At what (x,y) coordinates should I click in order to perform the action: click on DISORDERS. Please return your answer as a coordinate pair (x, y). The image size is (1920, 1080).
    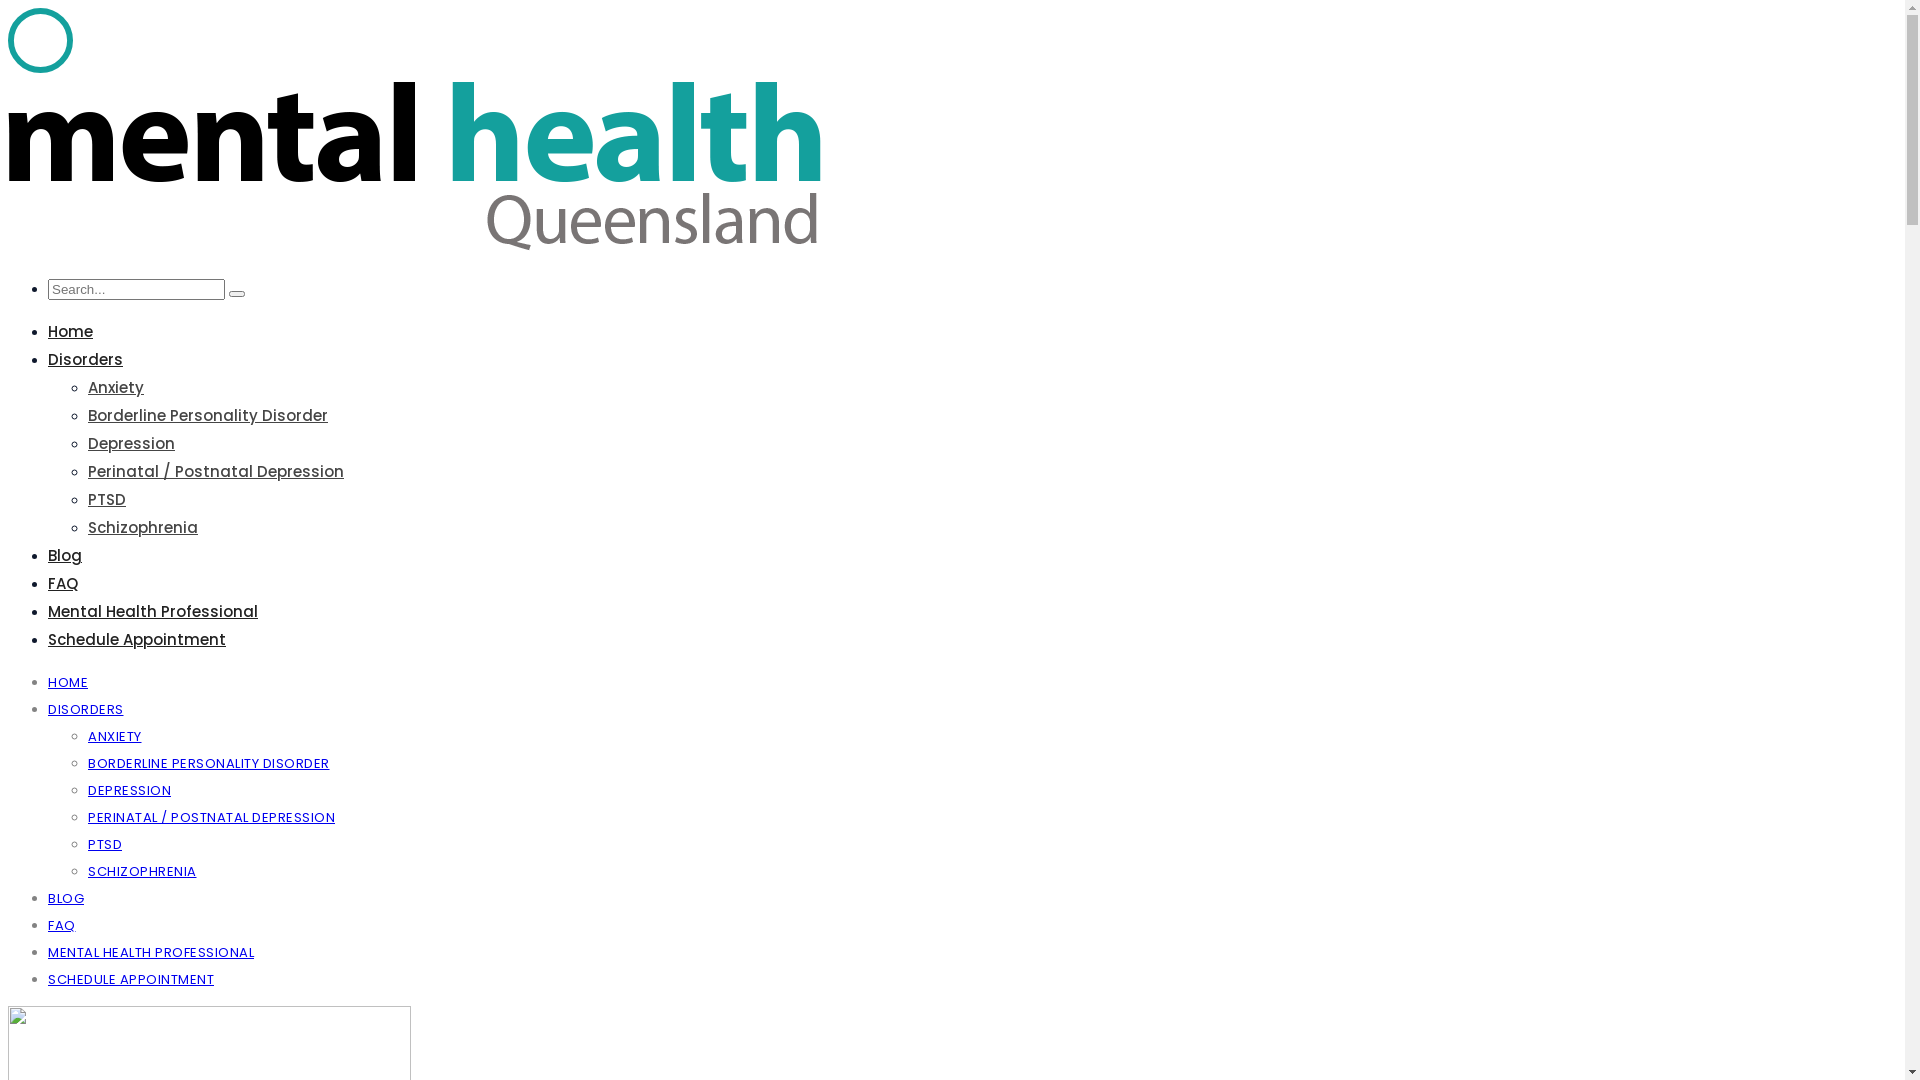
    Looking at the image, I should click on (86, 710).